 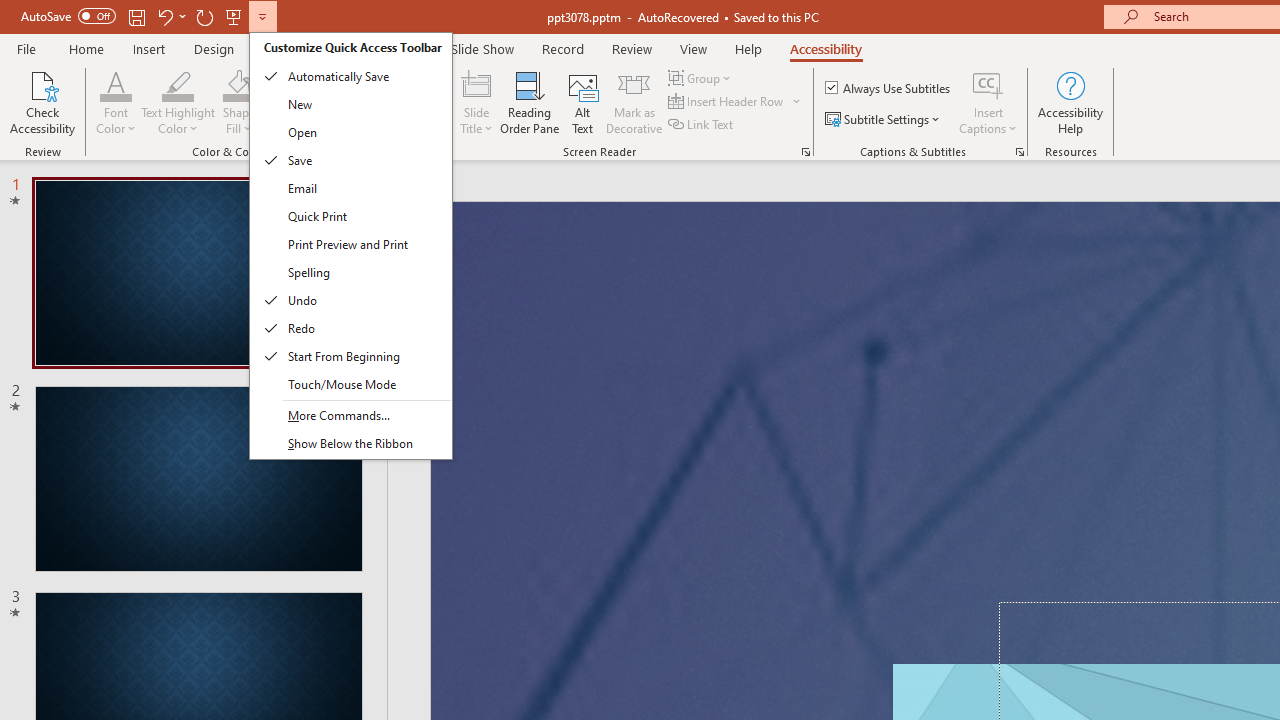 I want to click on Slide Title, so click(x=476, y=84).